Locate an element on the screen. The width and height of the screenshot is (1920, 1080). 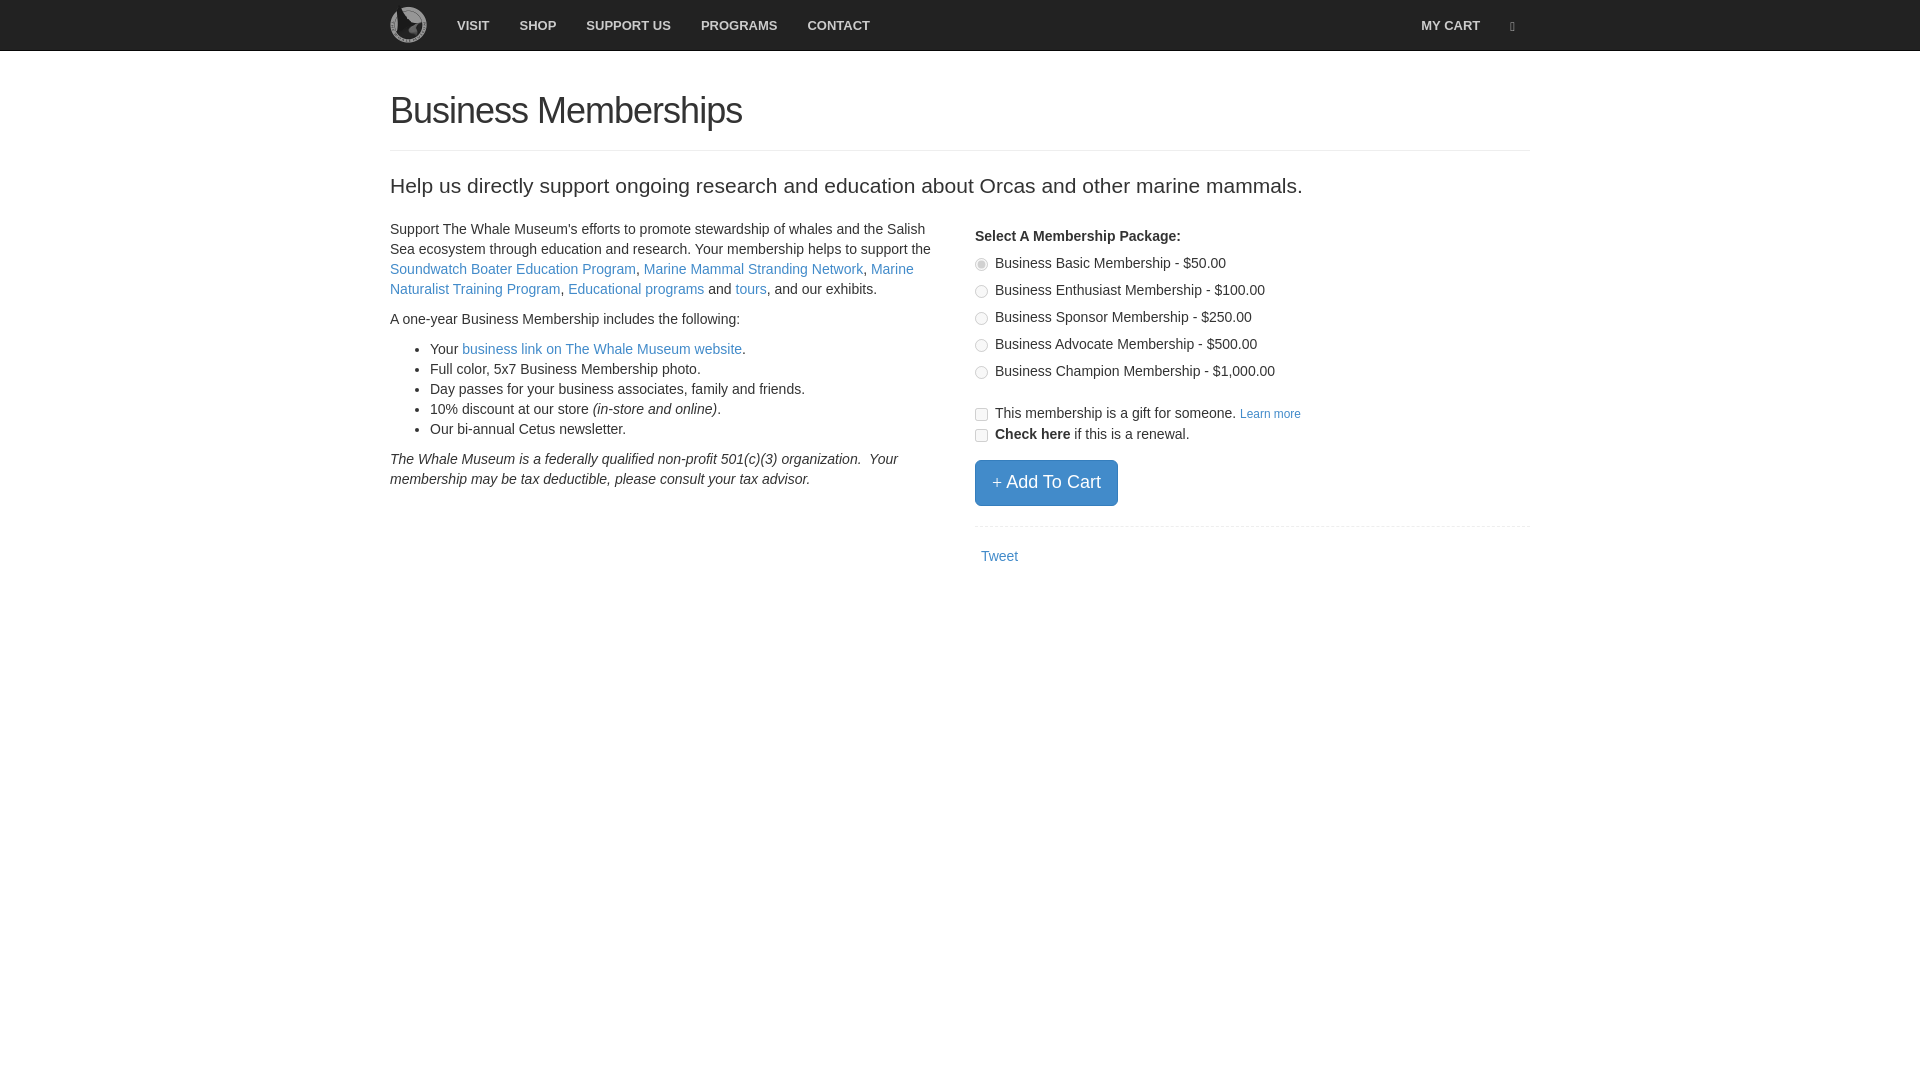
VISIT is located at coordinates (472, 24).